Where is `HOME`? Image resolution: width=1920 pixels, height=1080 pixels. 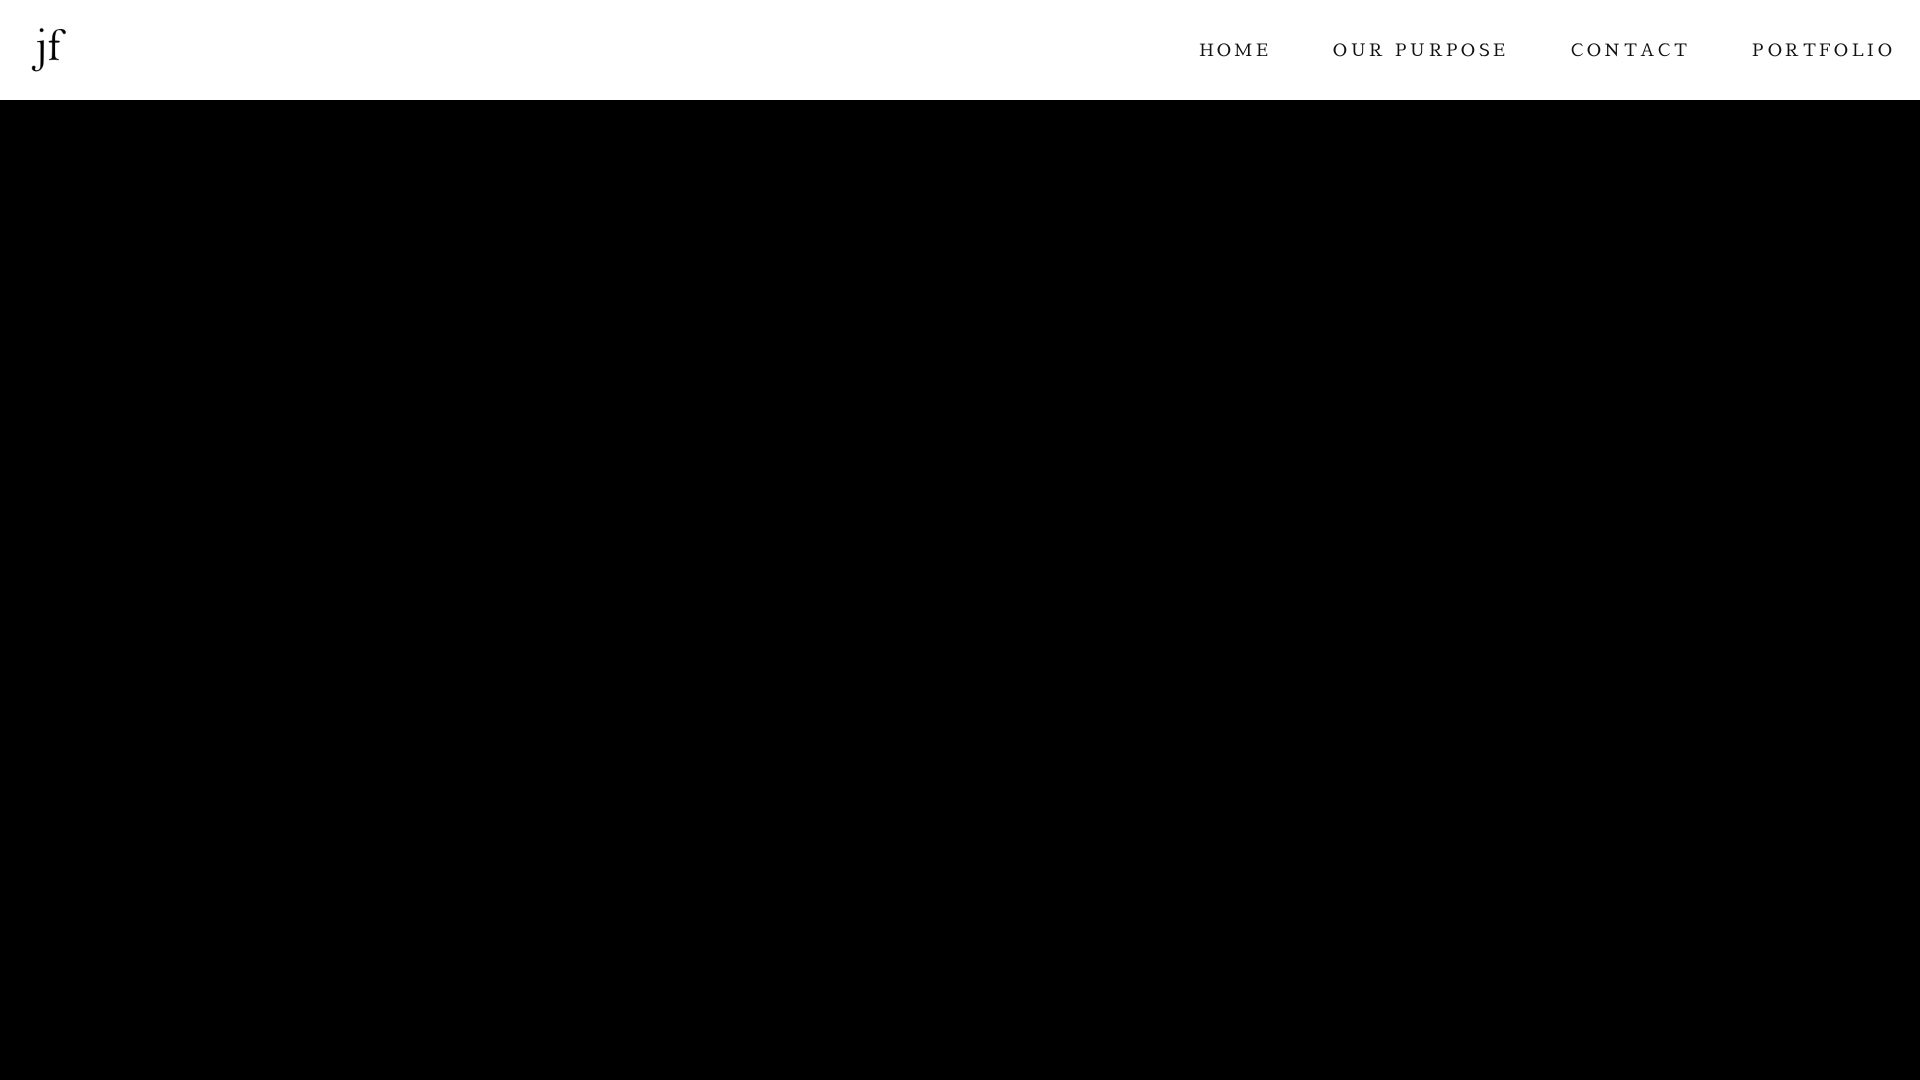 HOME is located at coordinates (1236, 50).